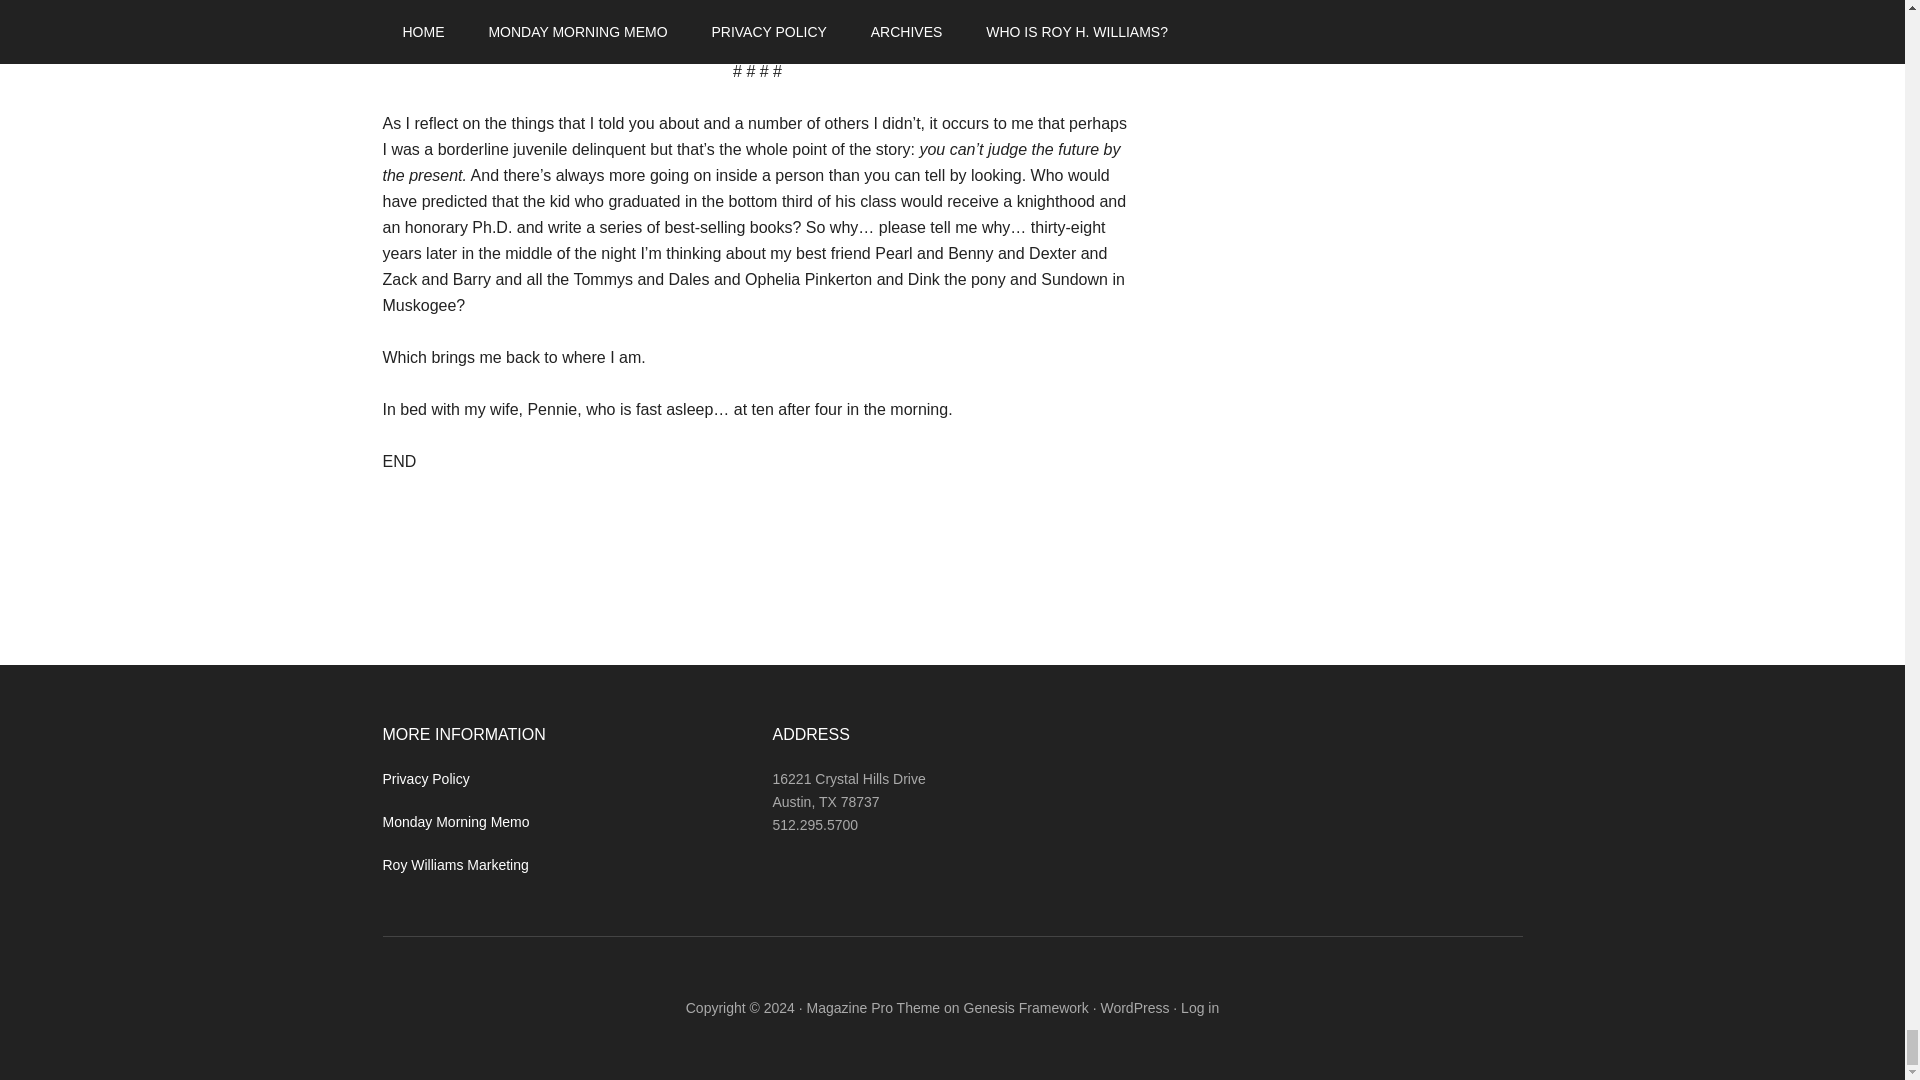 Image resolution: width=1920 pixels, height=1080 pixels. What do you see at coordinates (456, 822) in the screenshot?
I see `Monday Morning Memo` at bounding box center [456, 822].